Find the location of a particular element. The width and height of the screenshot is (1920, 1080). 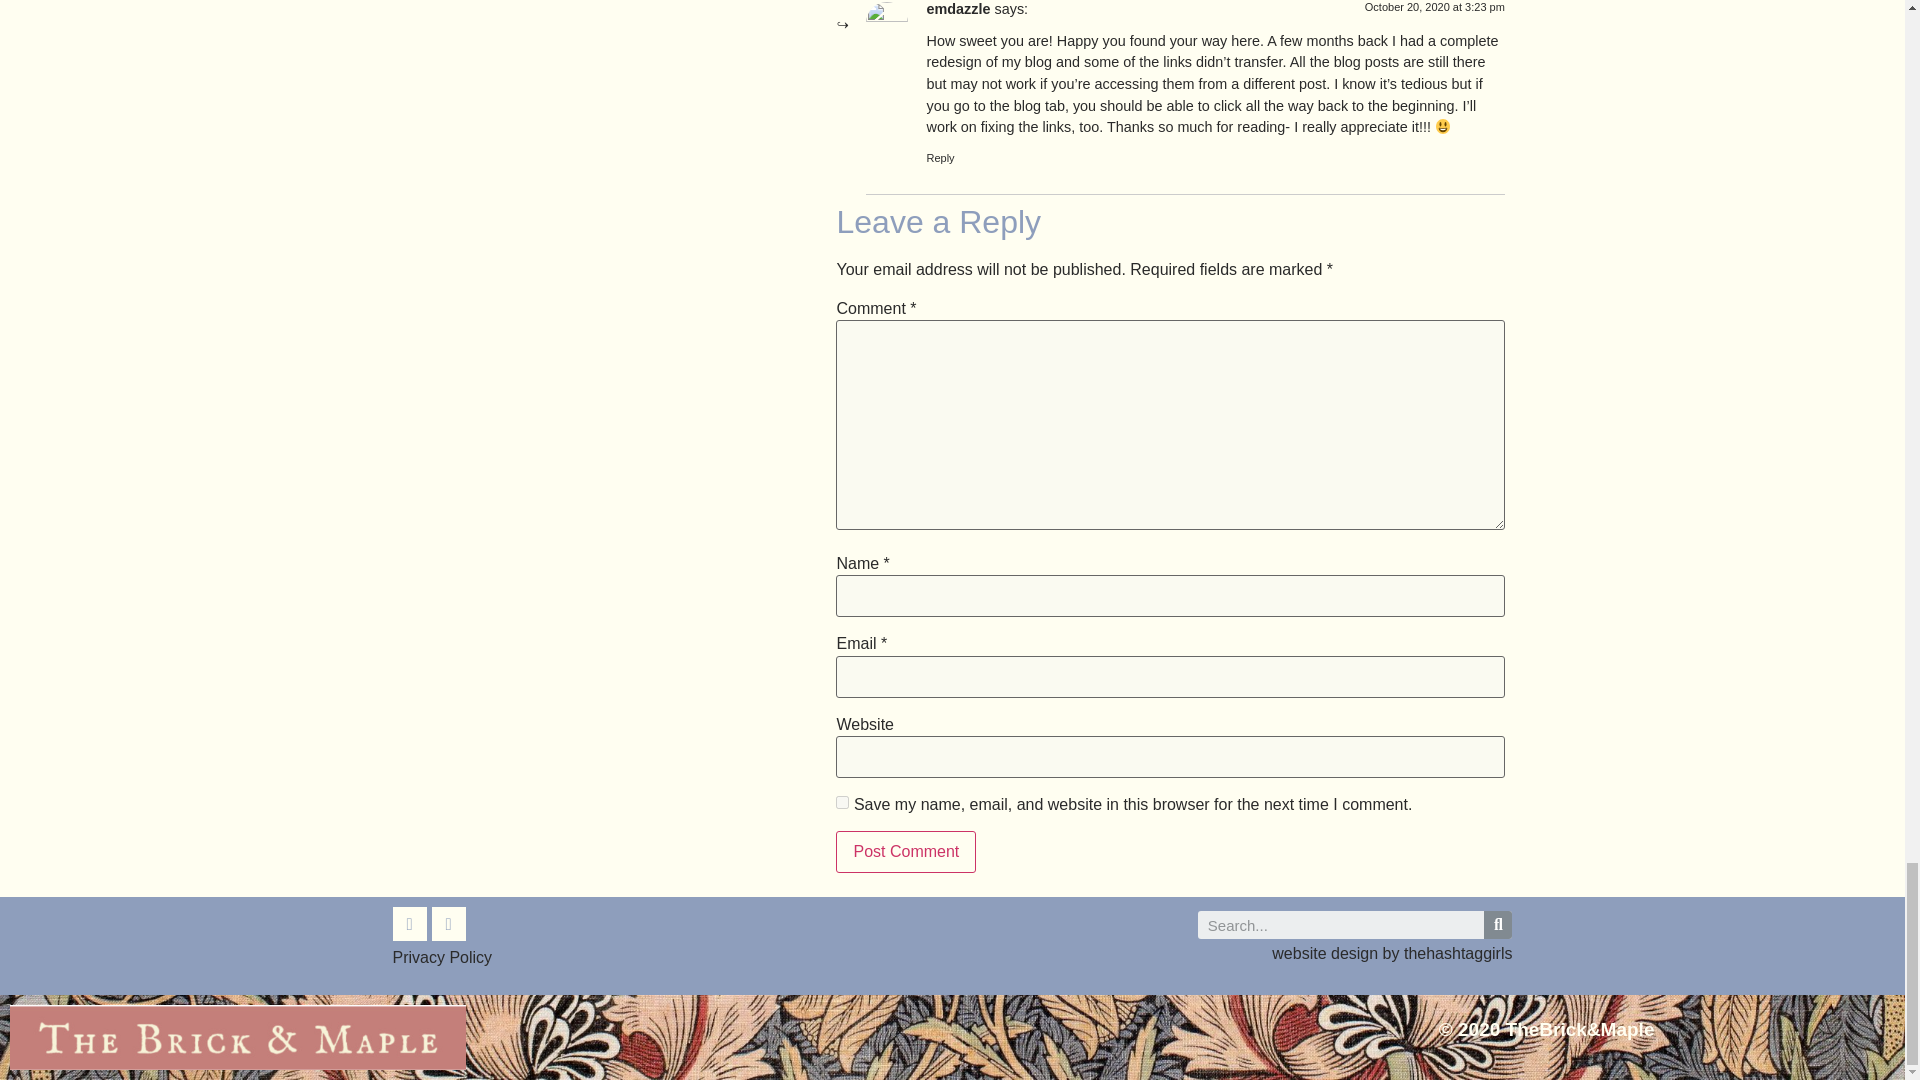

October 20, 2020 at 3:23 pm is located at coordinates (1435, 6).